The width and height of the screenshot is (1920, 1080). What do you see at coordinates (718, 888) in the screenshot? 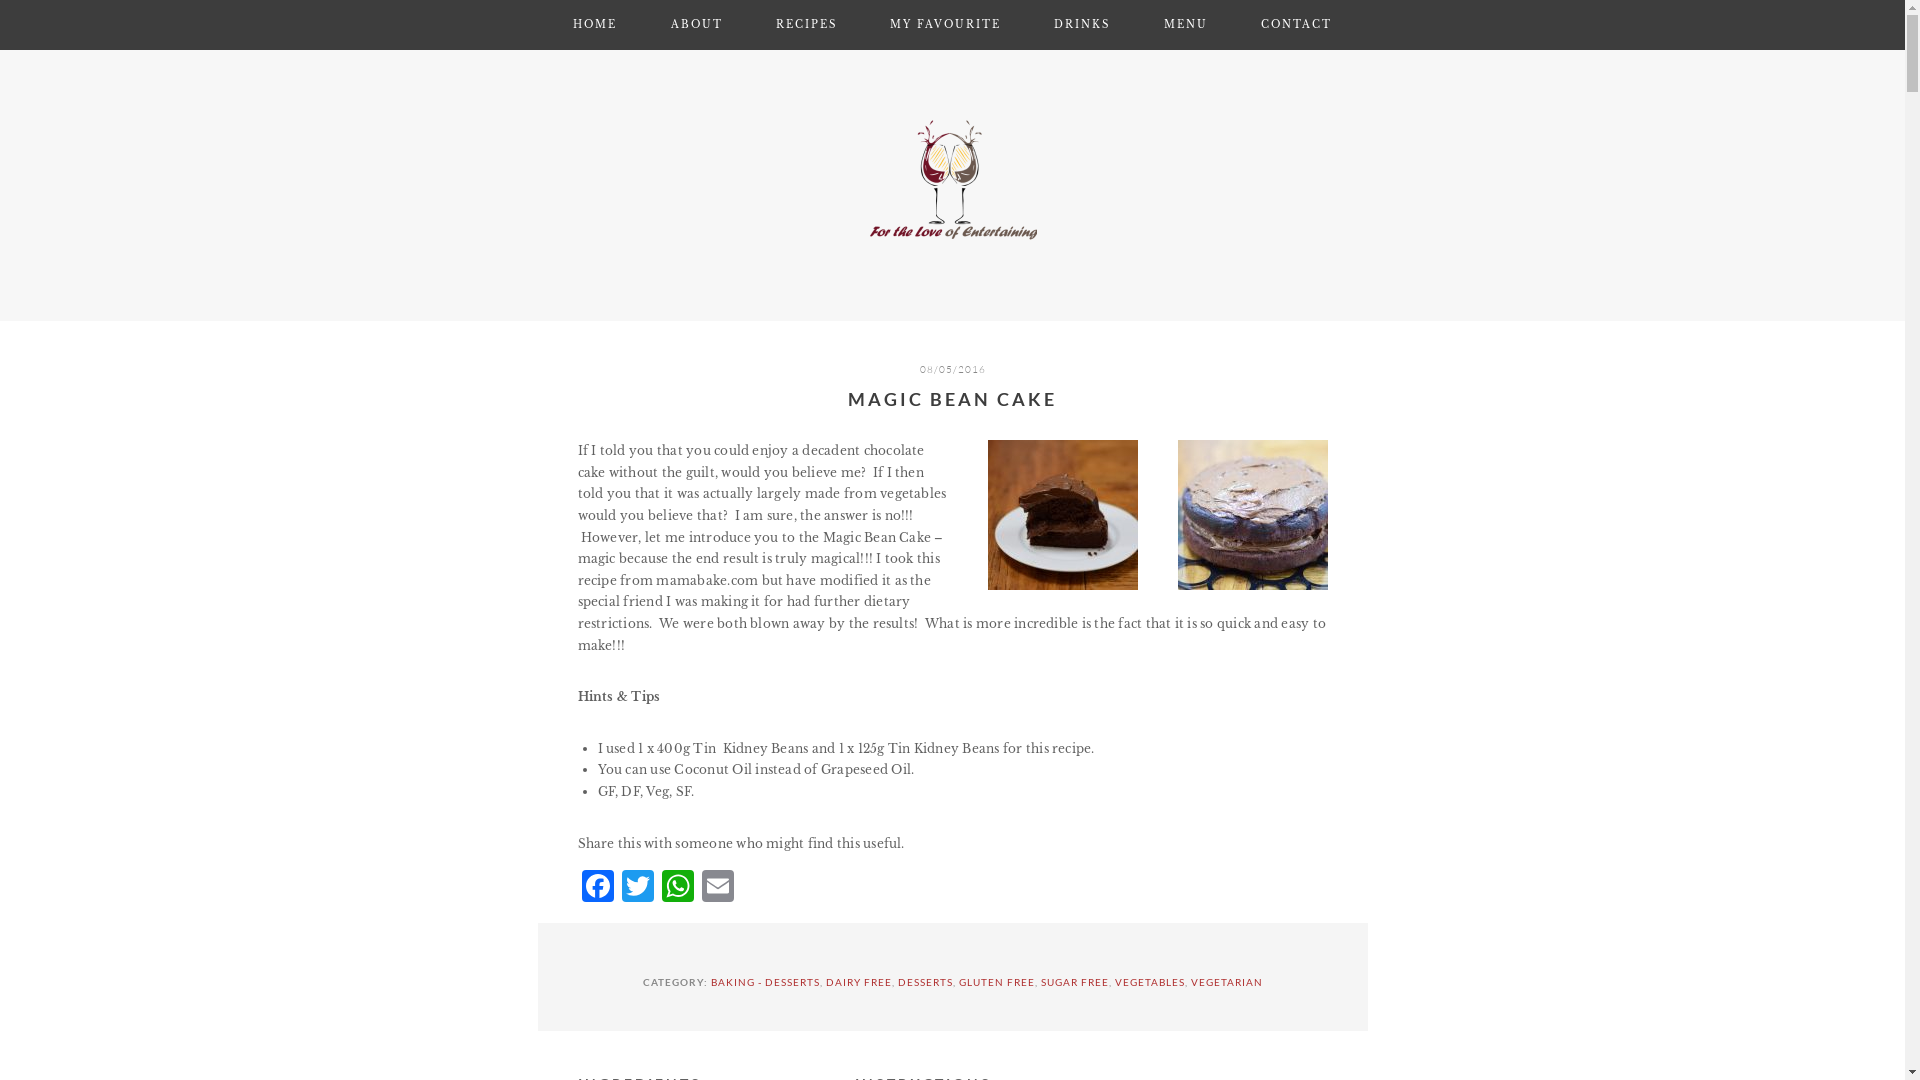
I see `Email` at bounding box center [718, 888].